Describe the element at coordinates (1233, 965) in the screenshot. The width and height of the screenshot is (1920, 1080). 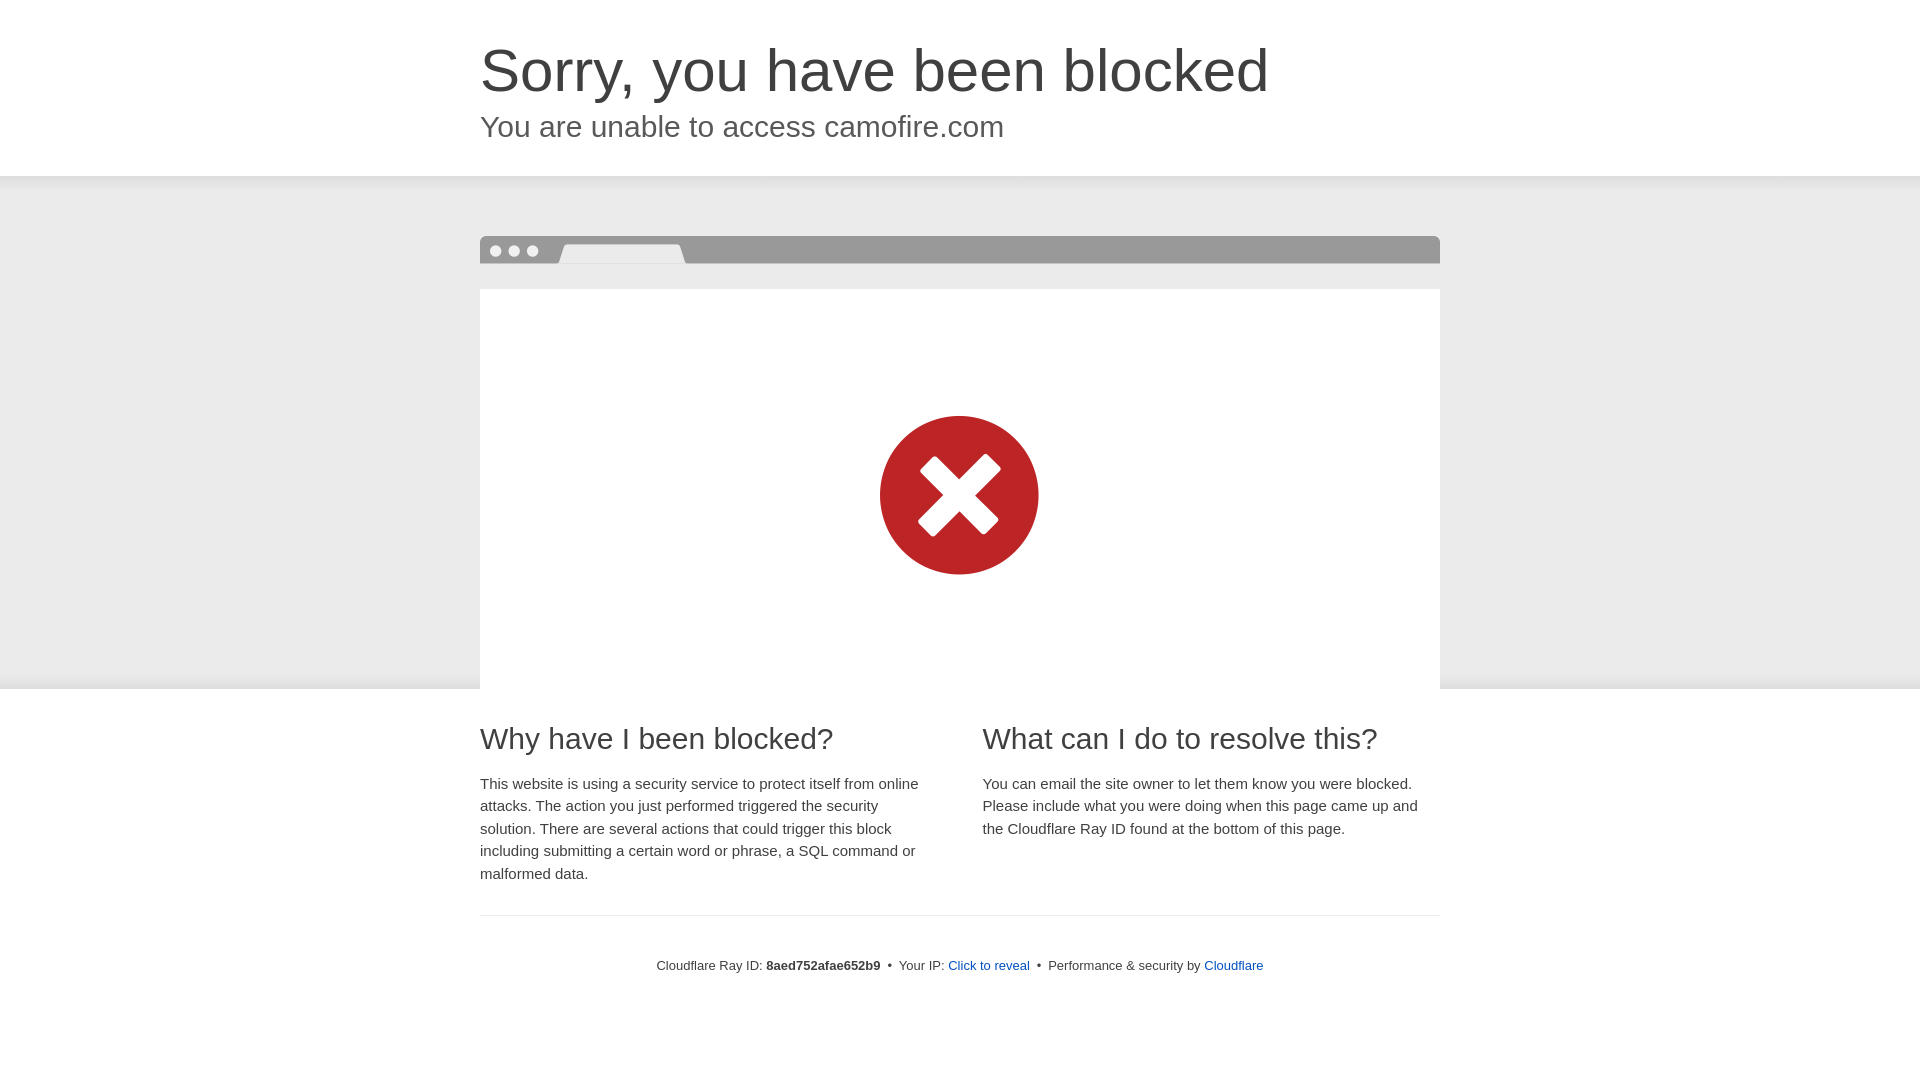
I see `Cloudflare` at that location.